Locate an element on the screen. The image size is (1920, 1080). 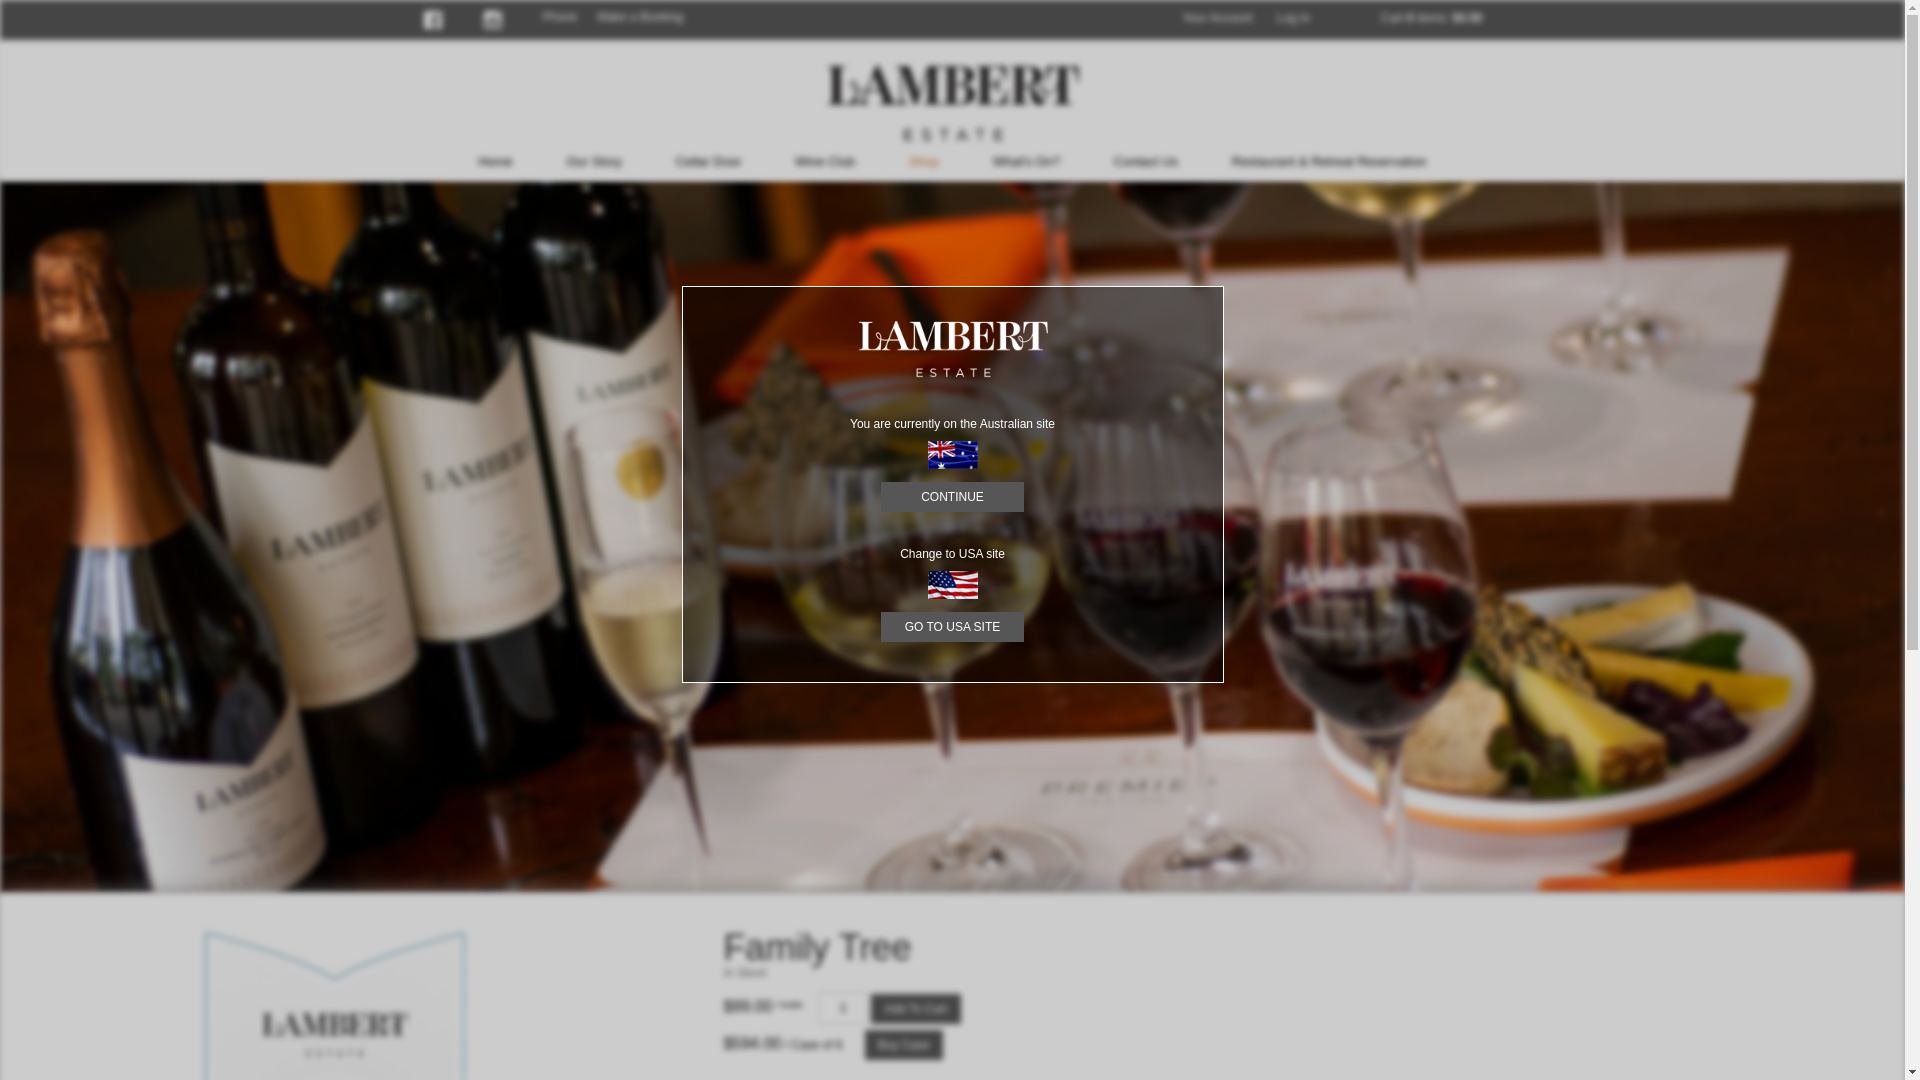
CONTINUE is located at coordinates (952, 497).